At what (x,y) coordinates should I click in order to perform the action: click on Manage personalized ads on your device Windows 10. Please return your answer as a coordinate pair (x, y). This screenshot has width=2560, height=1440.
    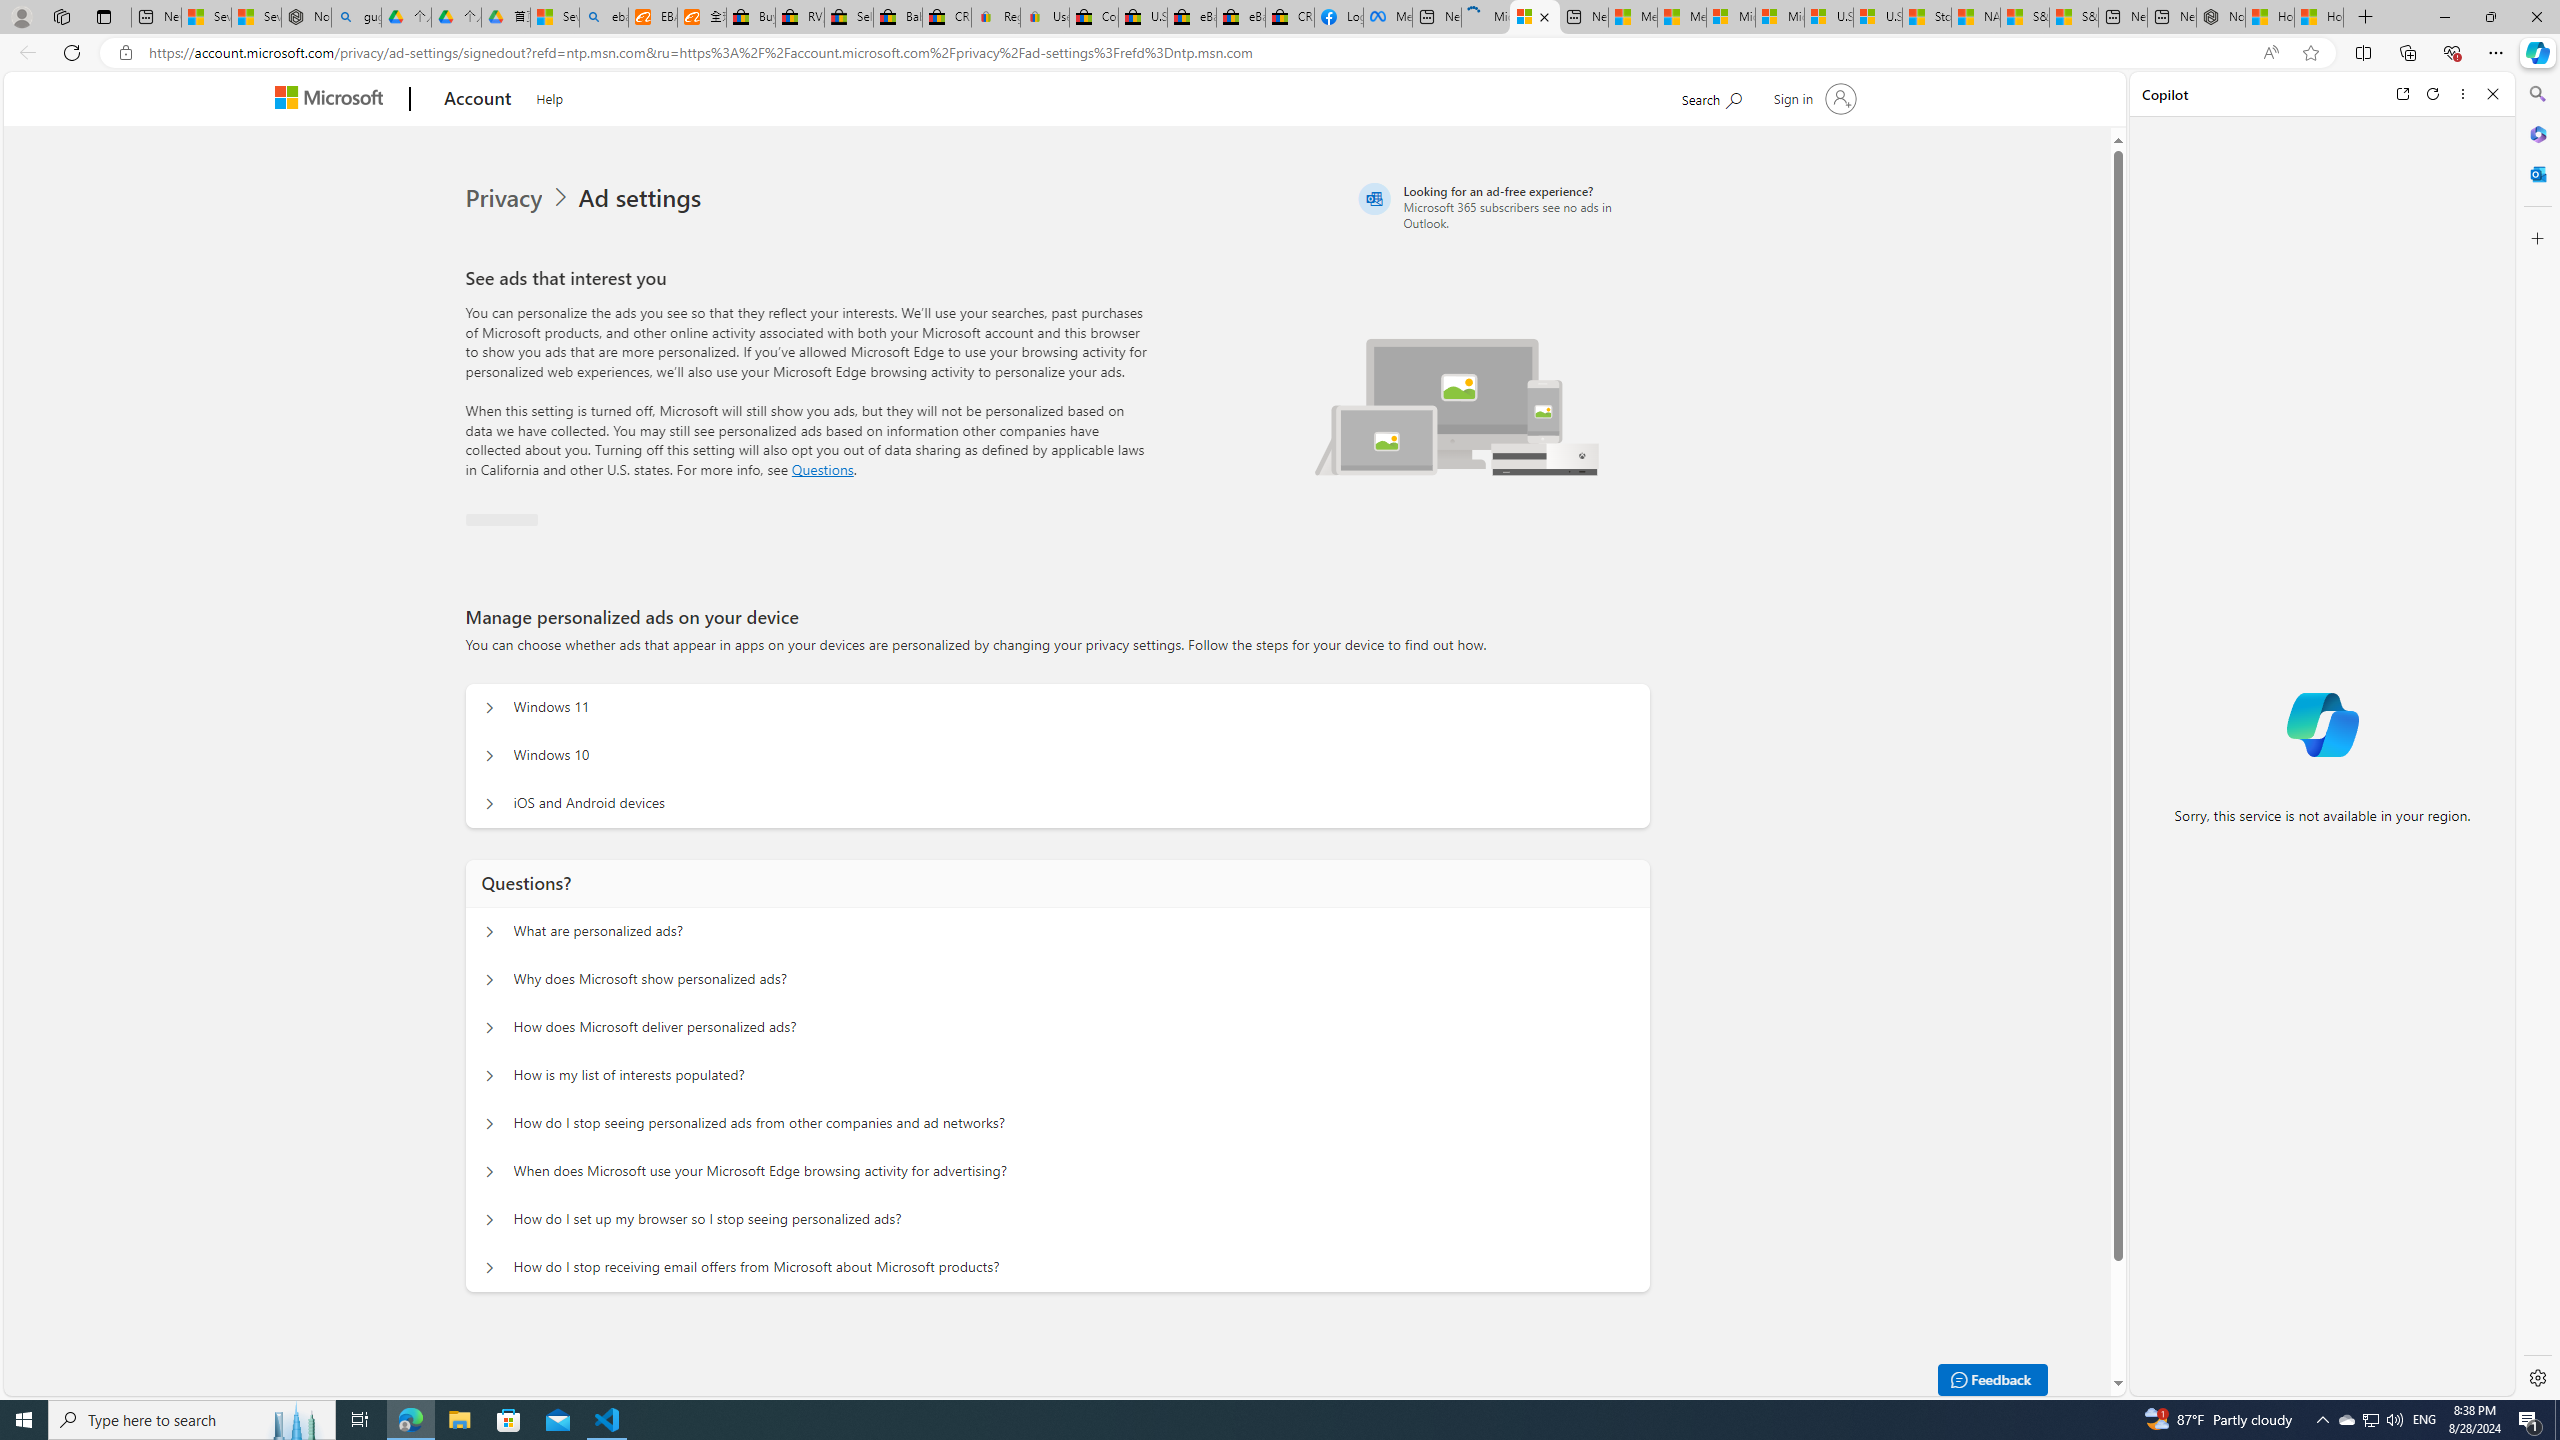
    Looking at the image, I should click on (490, 756).